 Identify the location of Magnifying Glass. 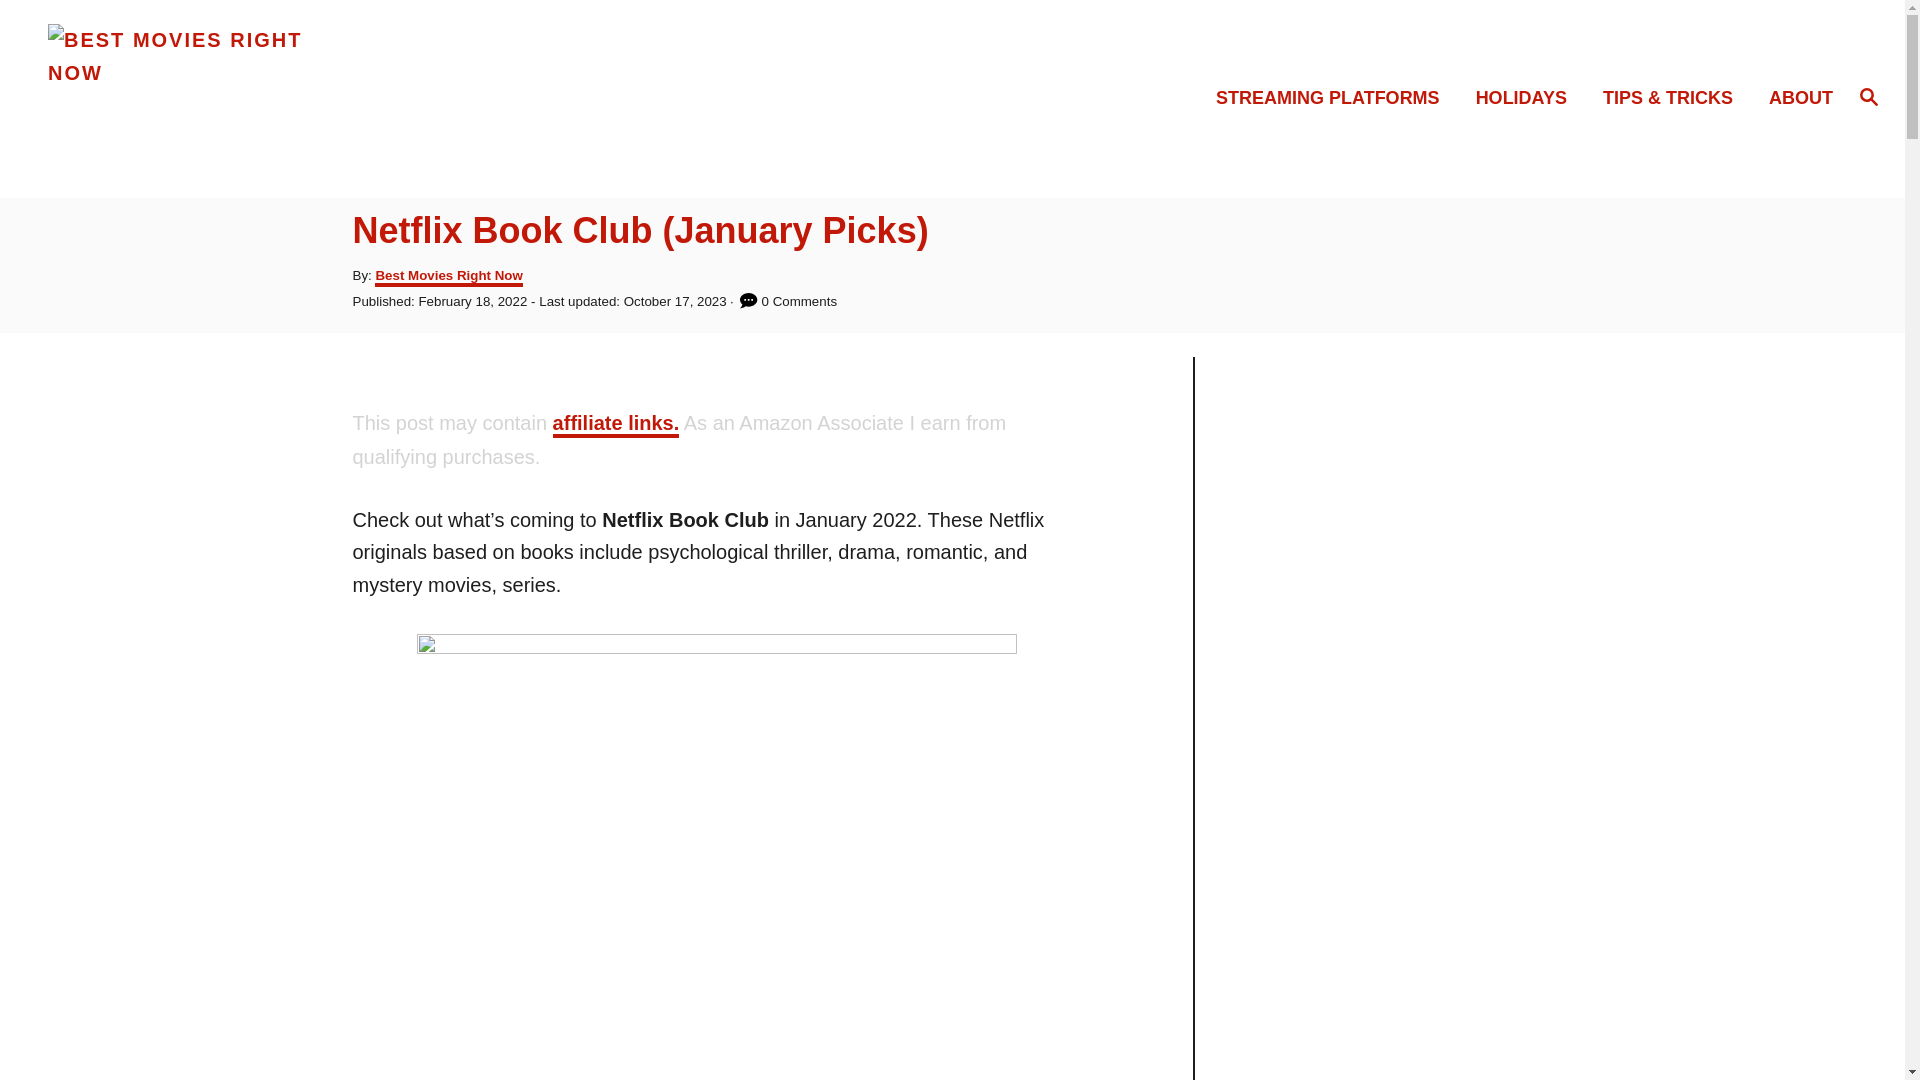
(1868, 97).